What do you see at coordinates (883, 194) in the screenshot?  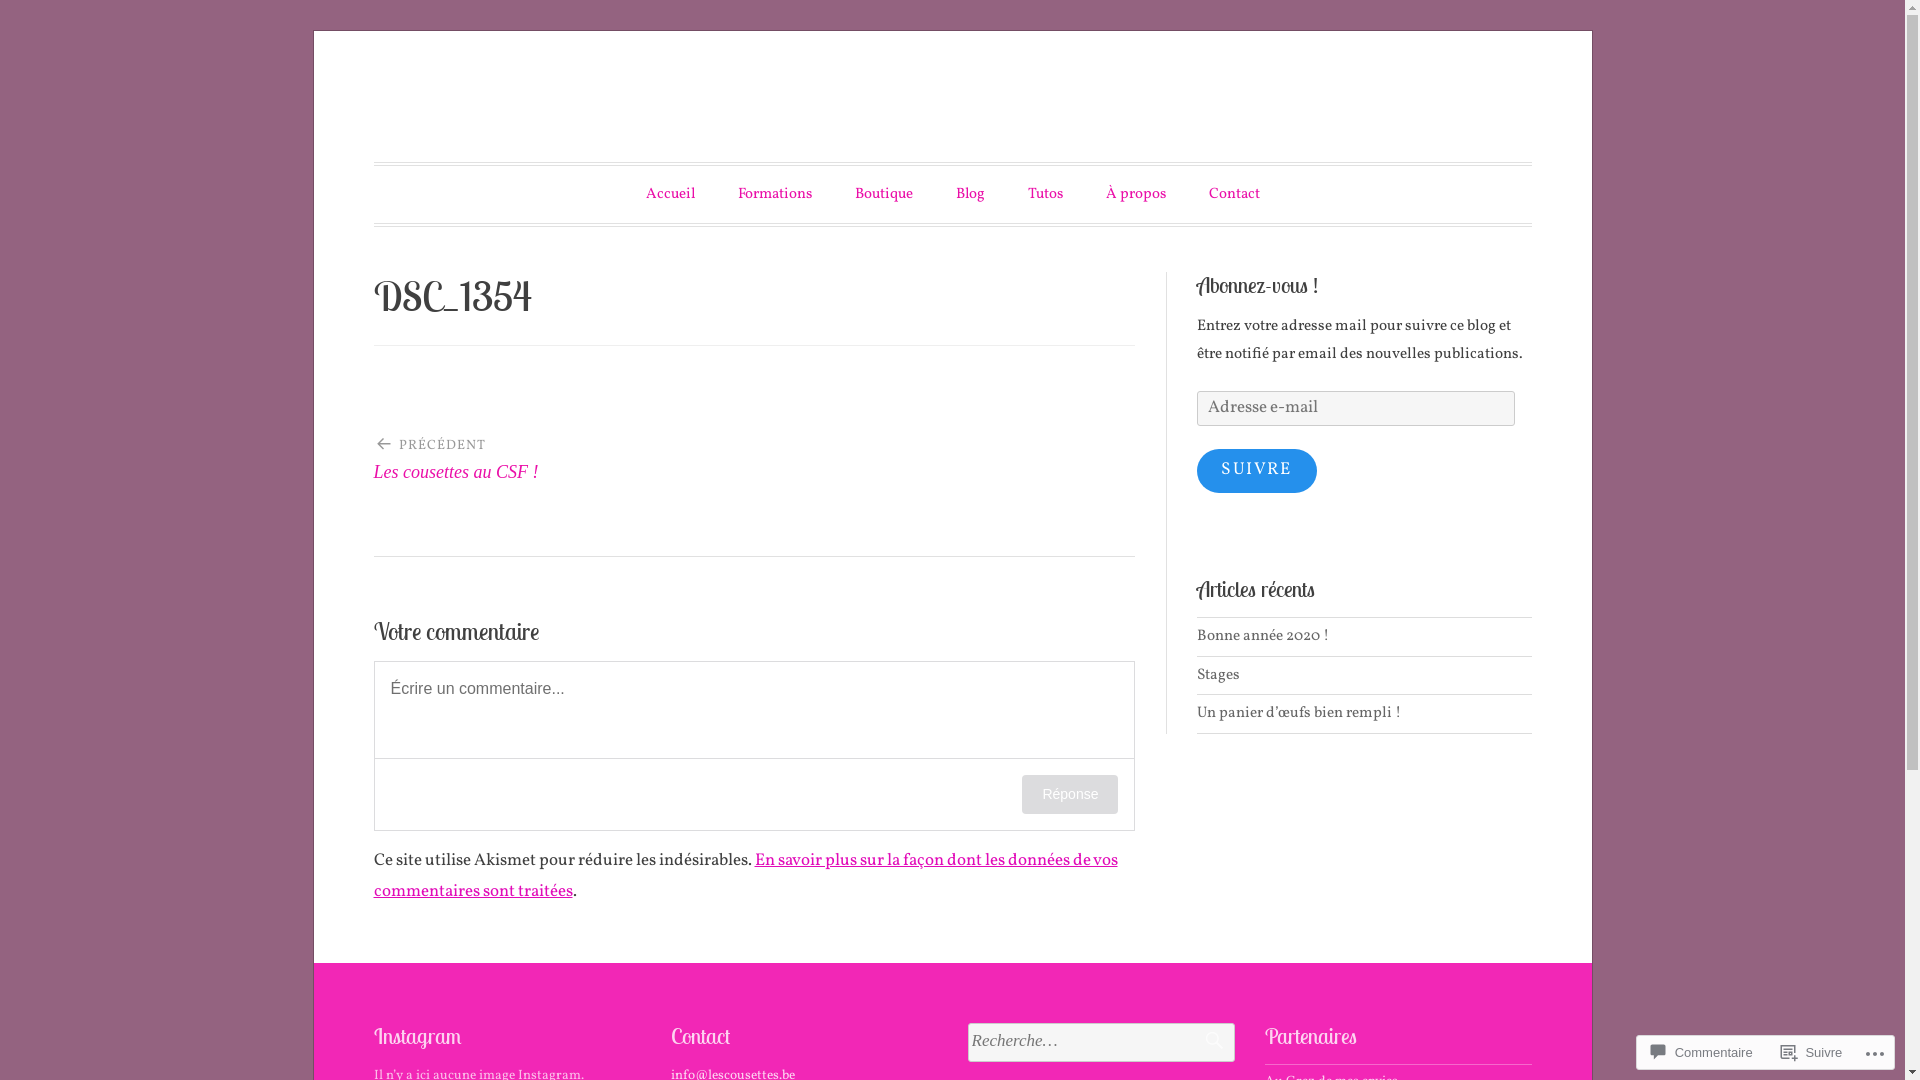 I see `Boutique` at bounding box center [883, 194].